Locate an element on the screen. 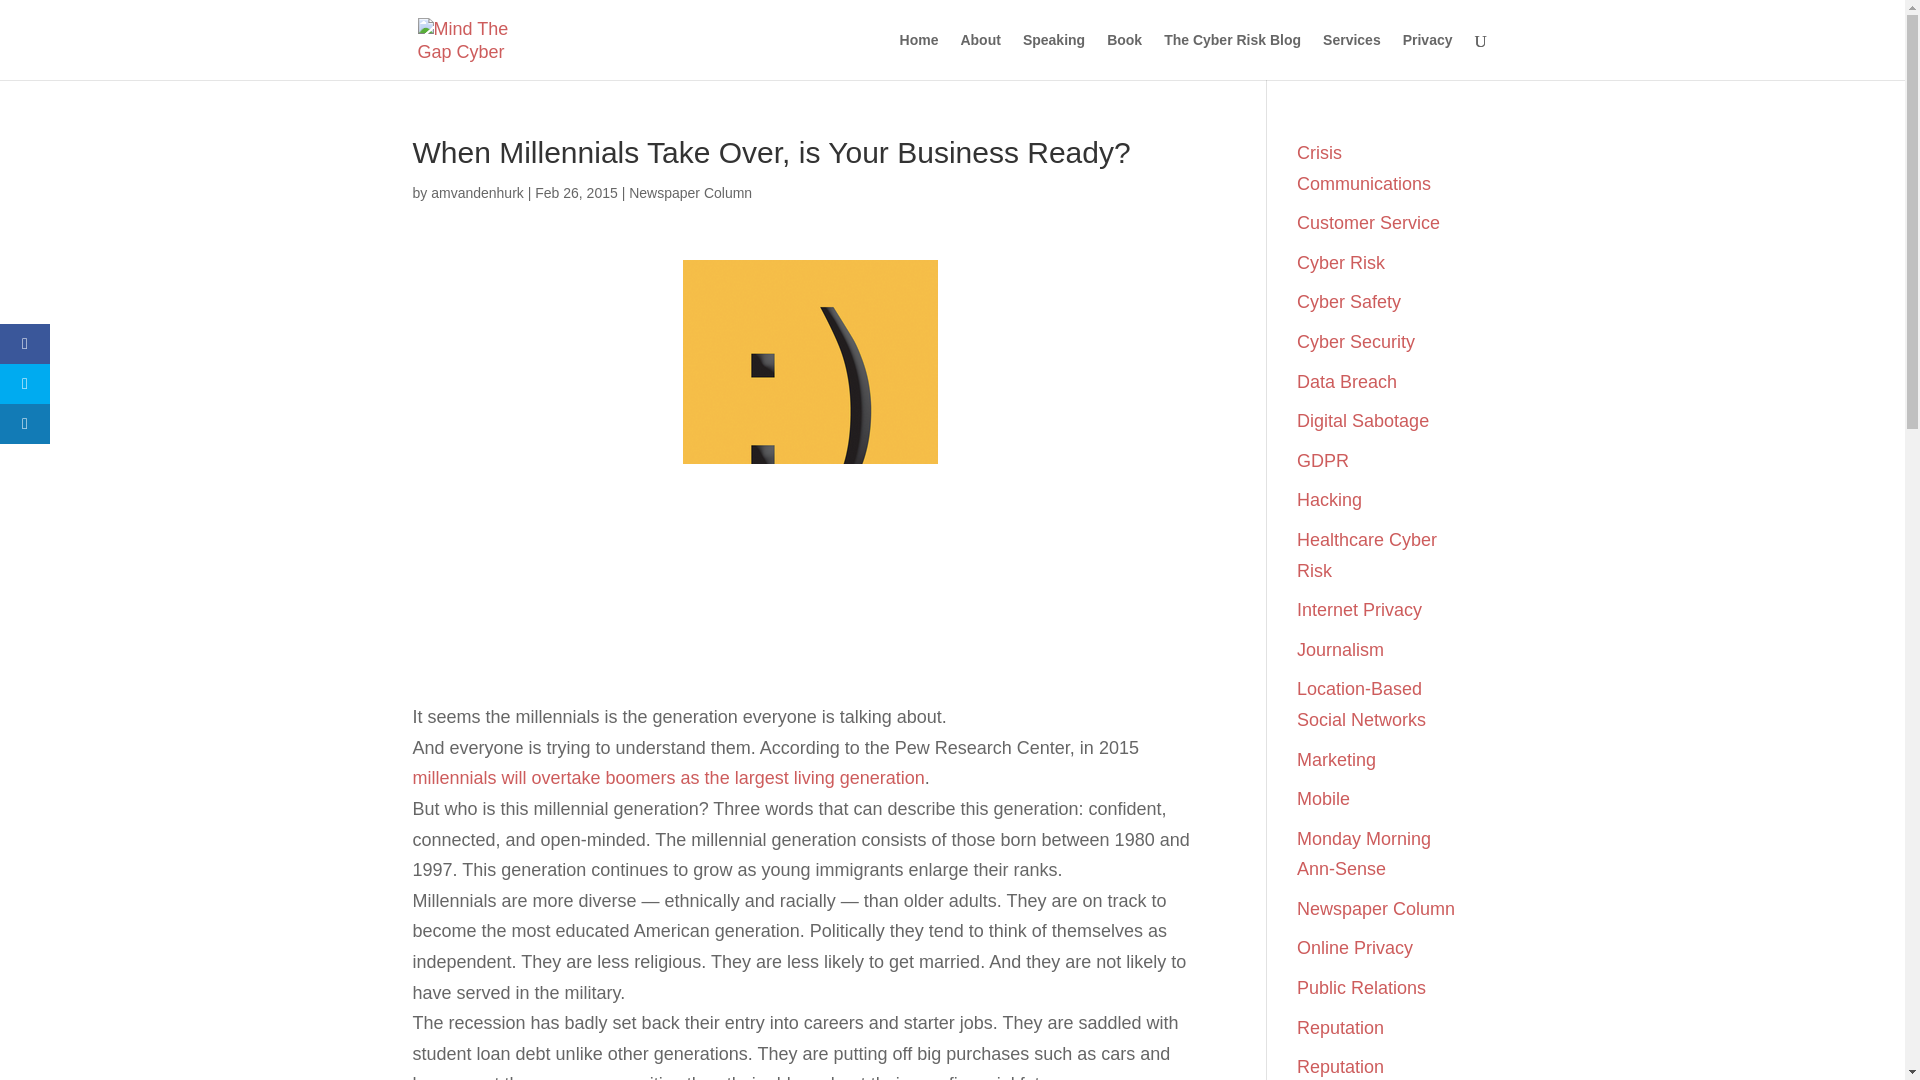 This screenshot has width=1920, height=1080. The Cyber Risk Blog is located at coordinates (1232, 56).